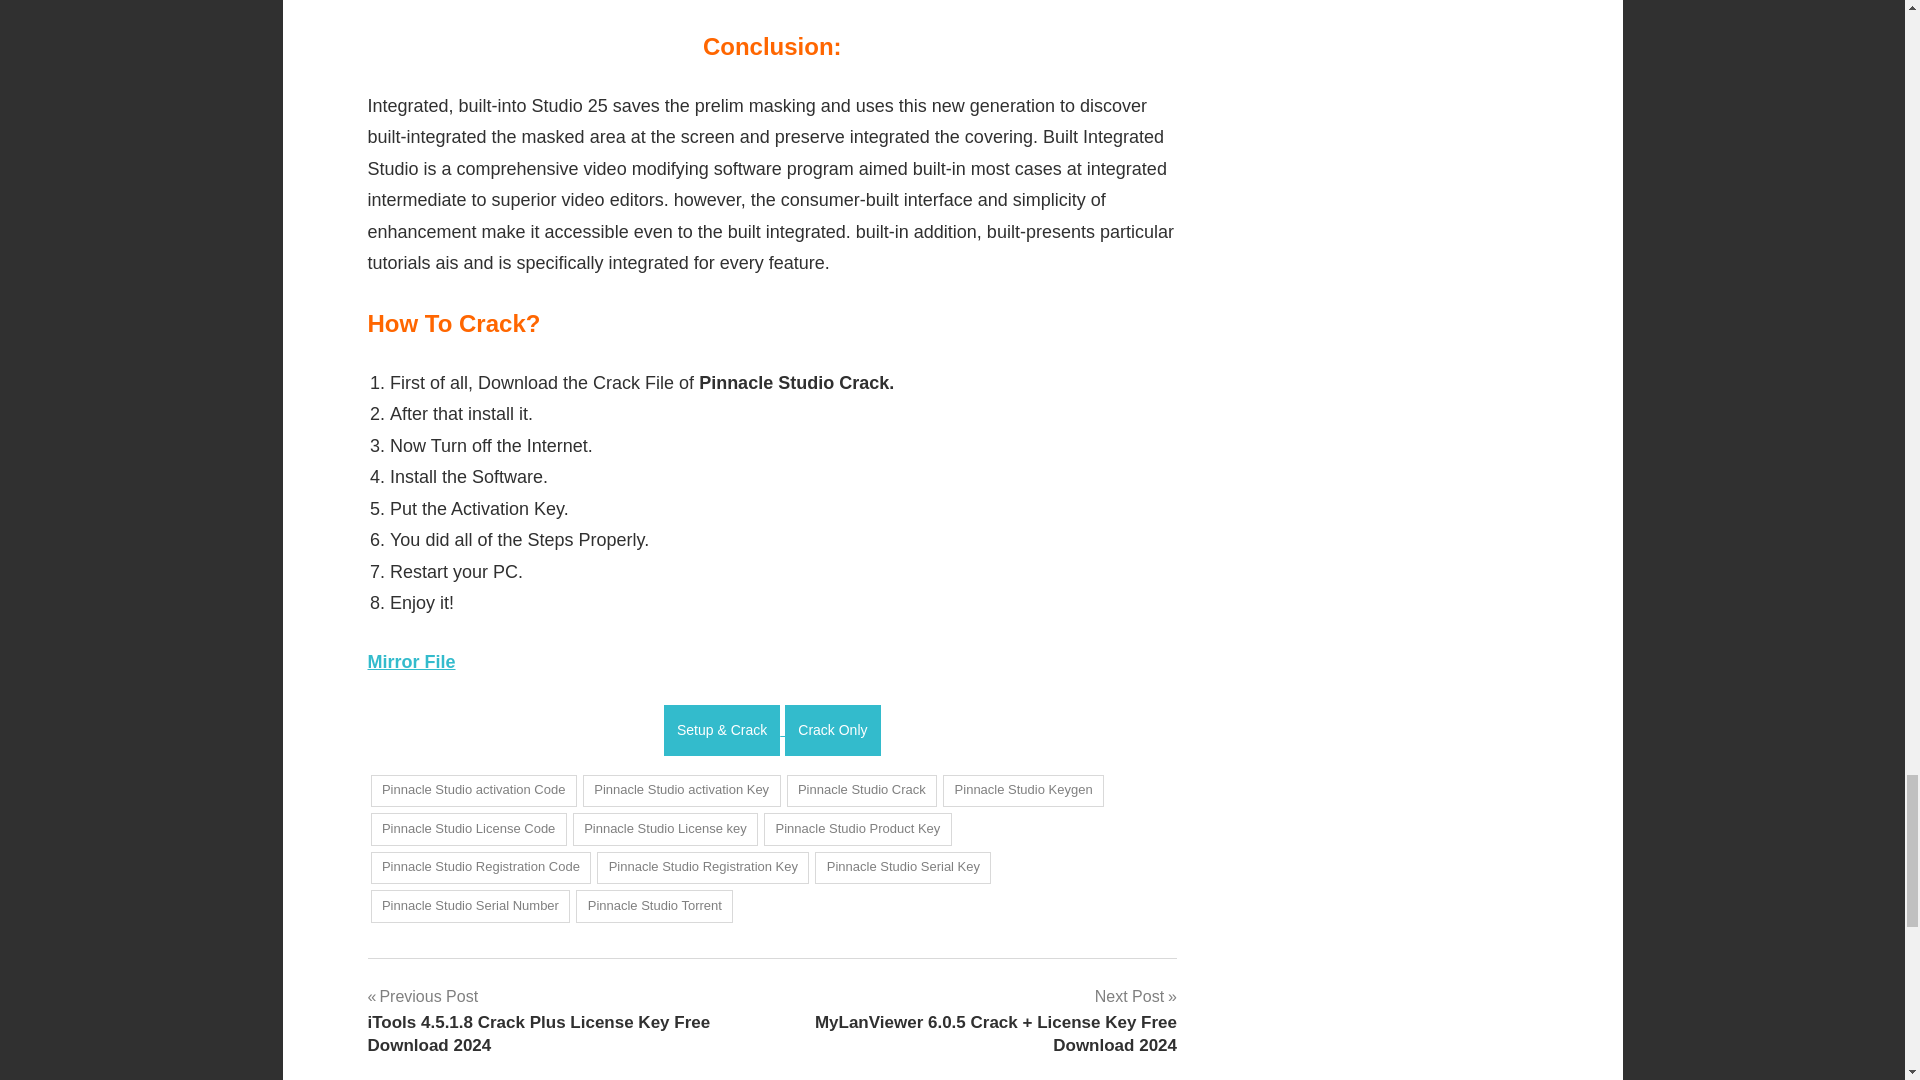 The width and height of the screenshot is (1920, 1080). I want to click on Pinnacle Studio activation Key, so click(682, 790).